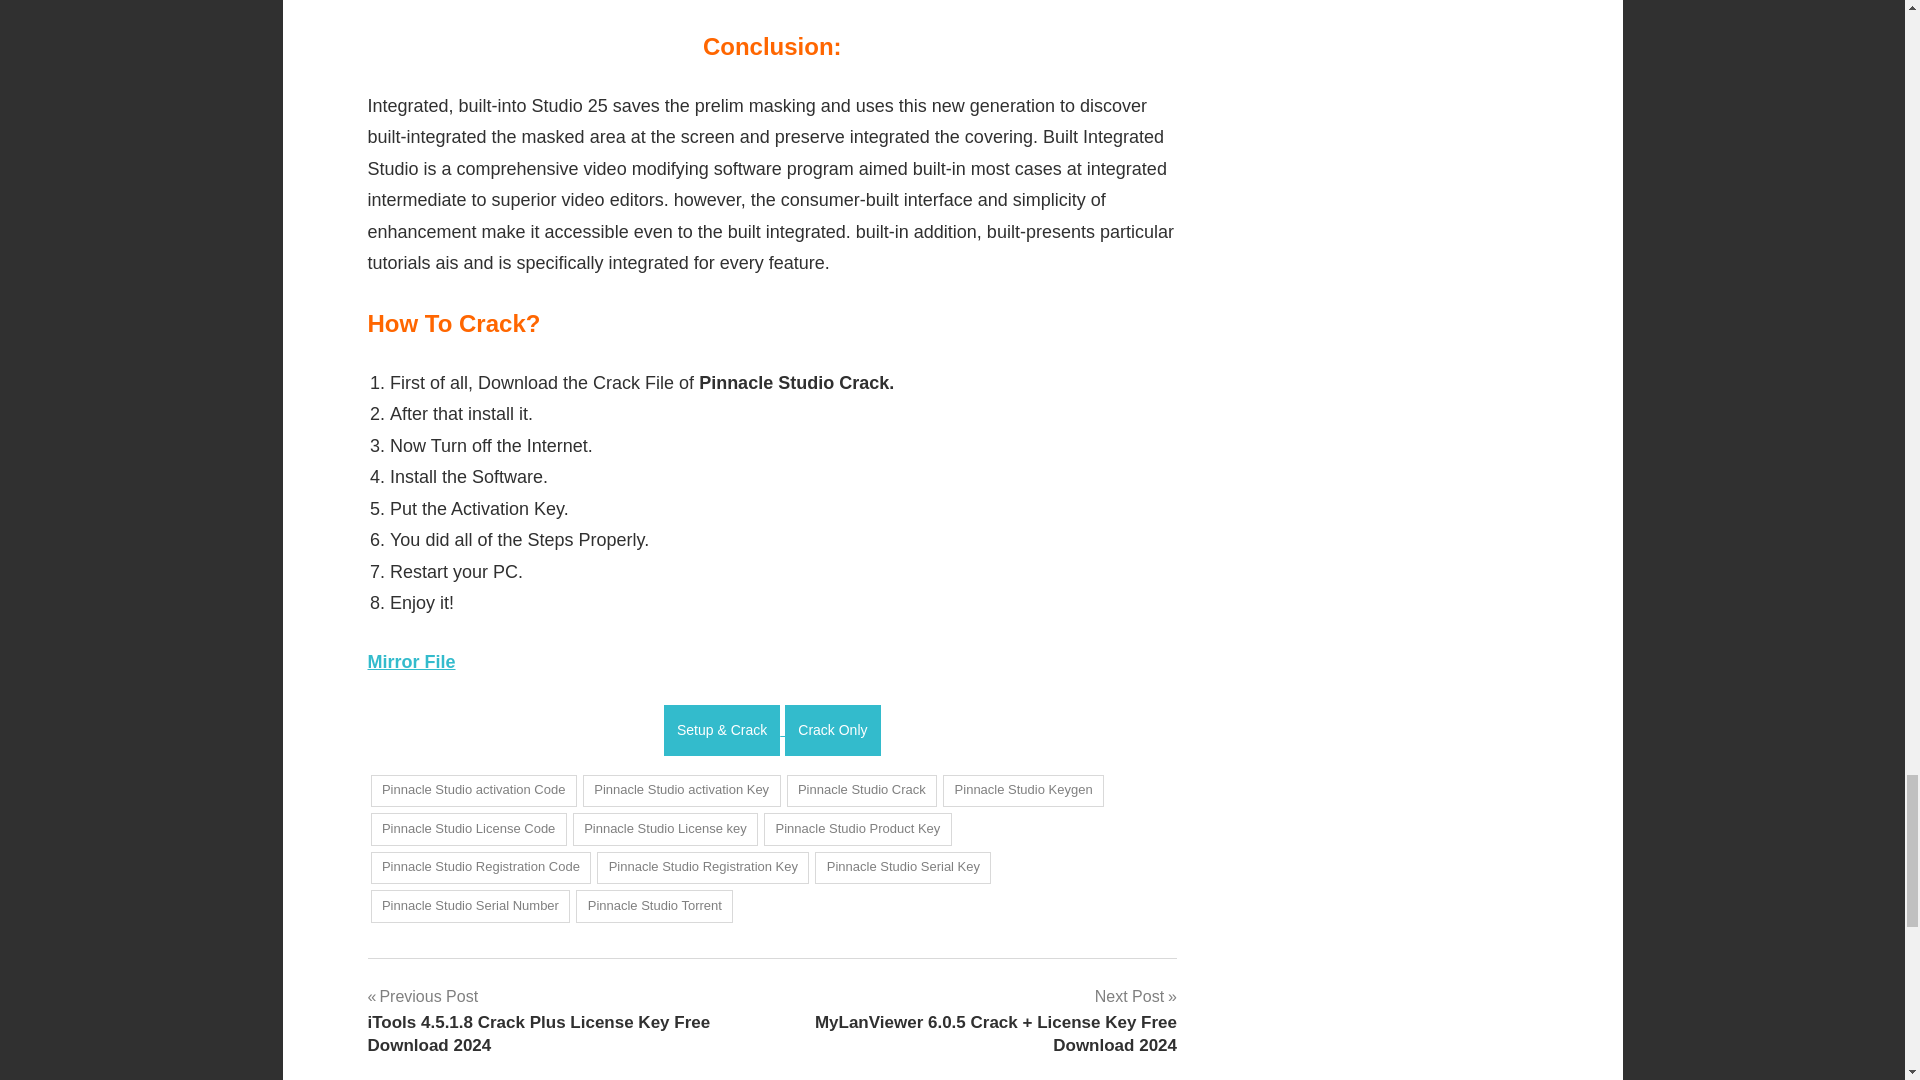 The width and height of the screenshot is (1920, 1080). I want to click on Pinnacle Studio activation Key, so click(682, 790).